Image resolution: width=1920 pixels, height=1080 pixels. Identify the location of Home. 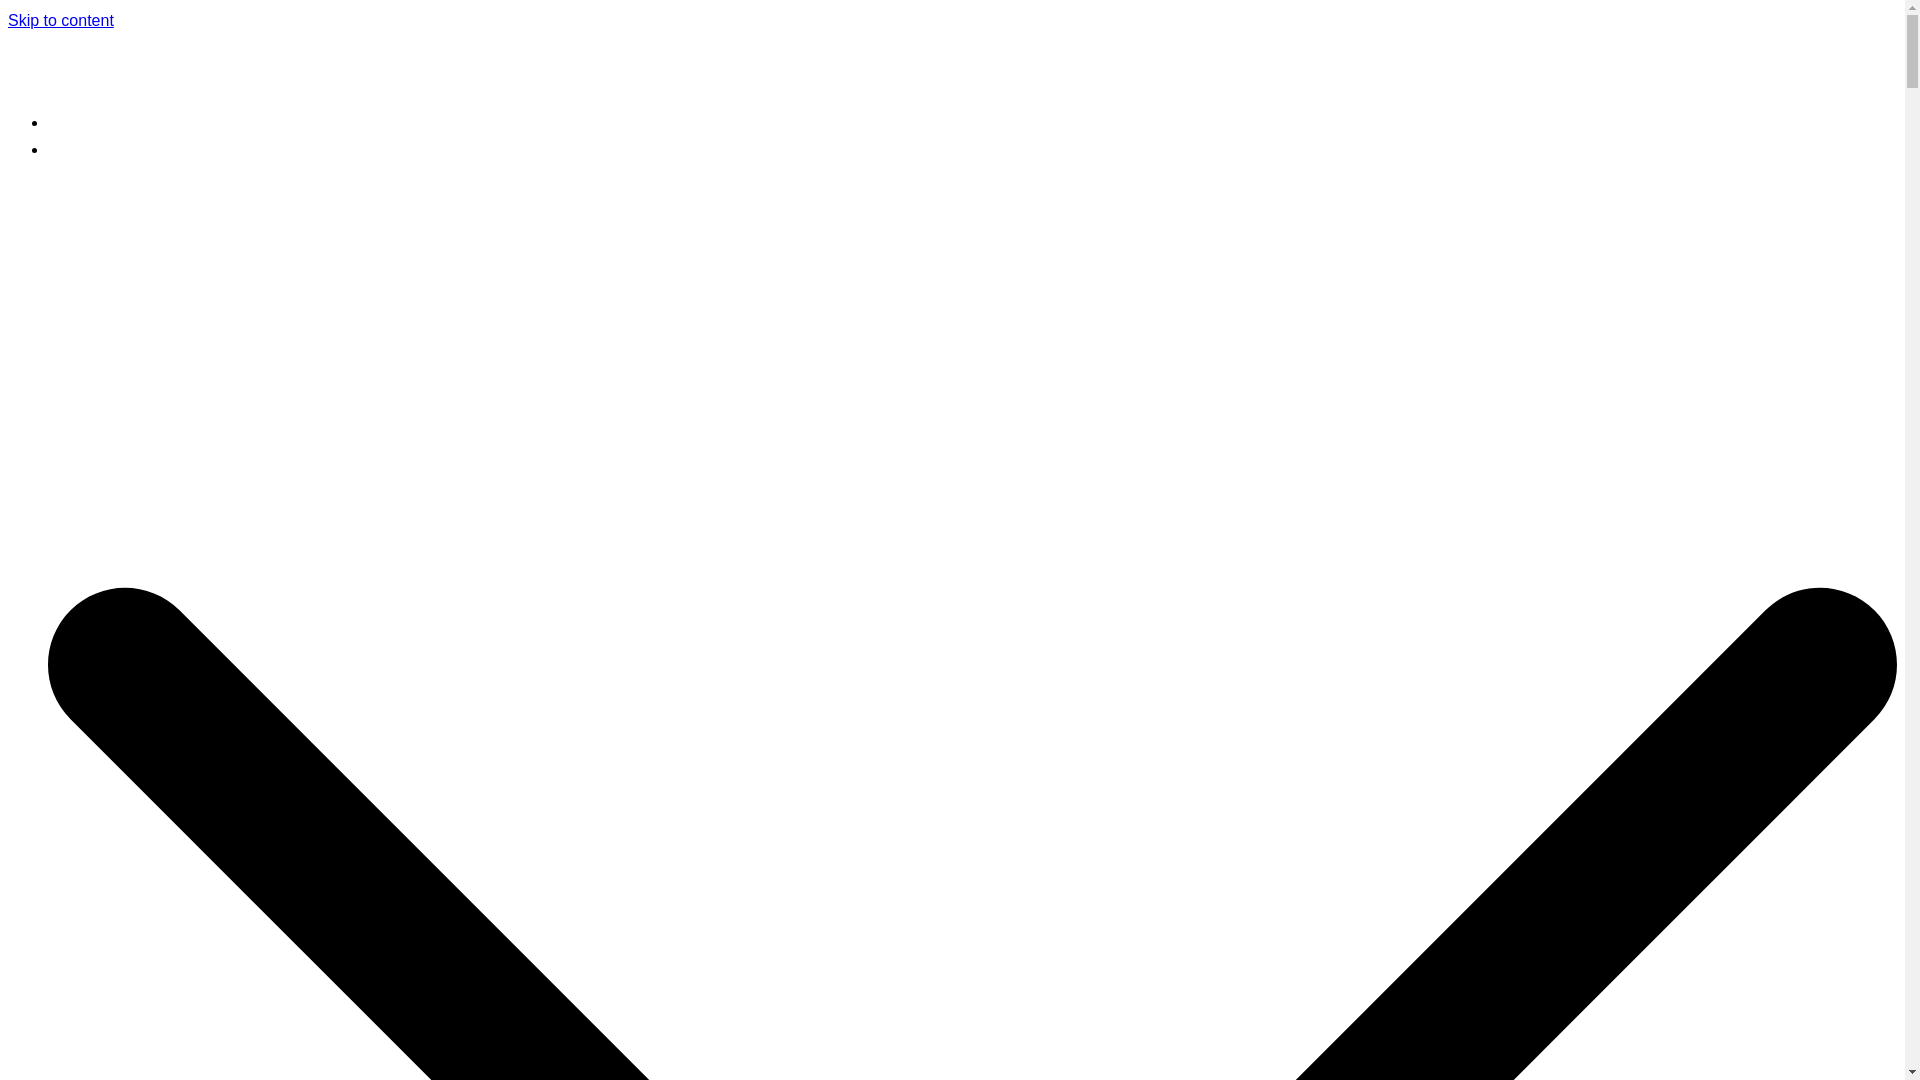
(69, 122).